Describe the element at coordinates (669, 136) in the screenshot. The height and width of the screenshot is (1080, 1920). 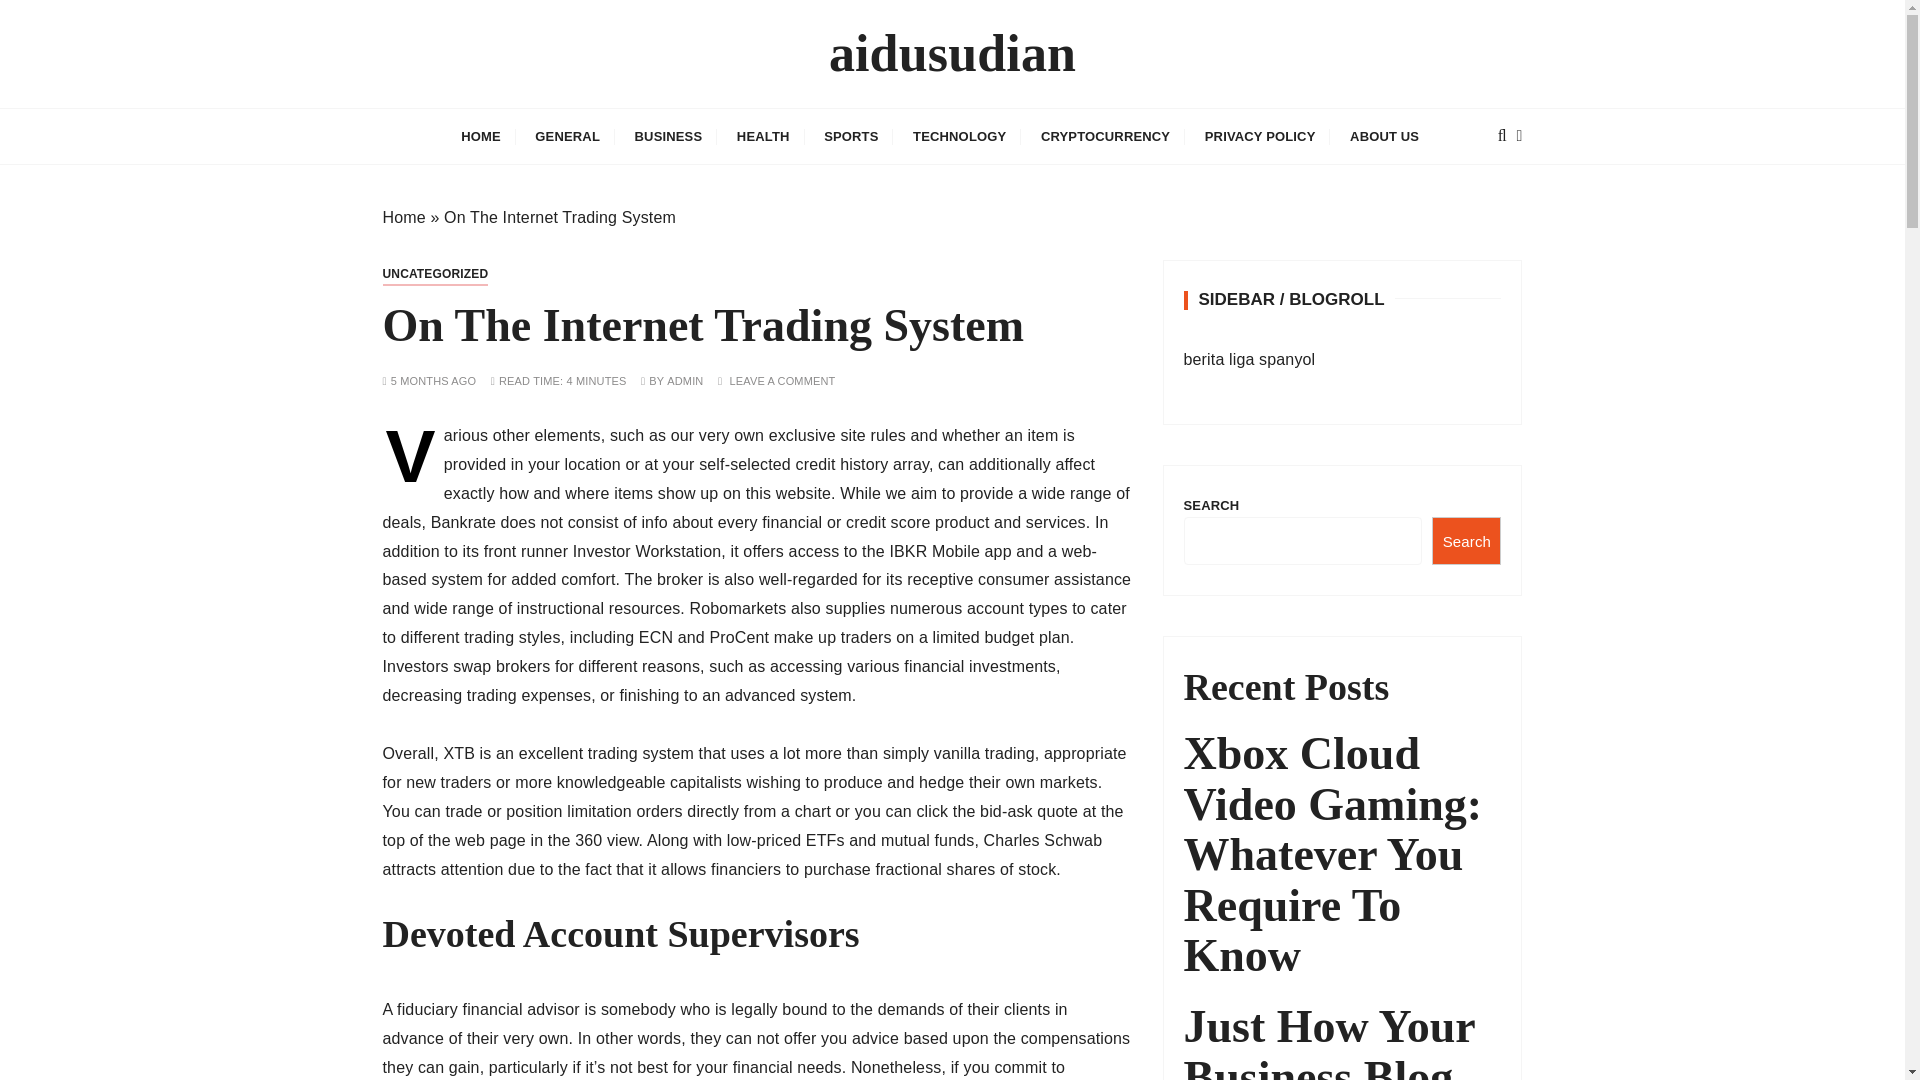
I see `BUSINESS` at that location.